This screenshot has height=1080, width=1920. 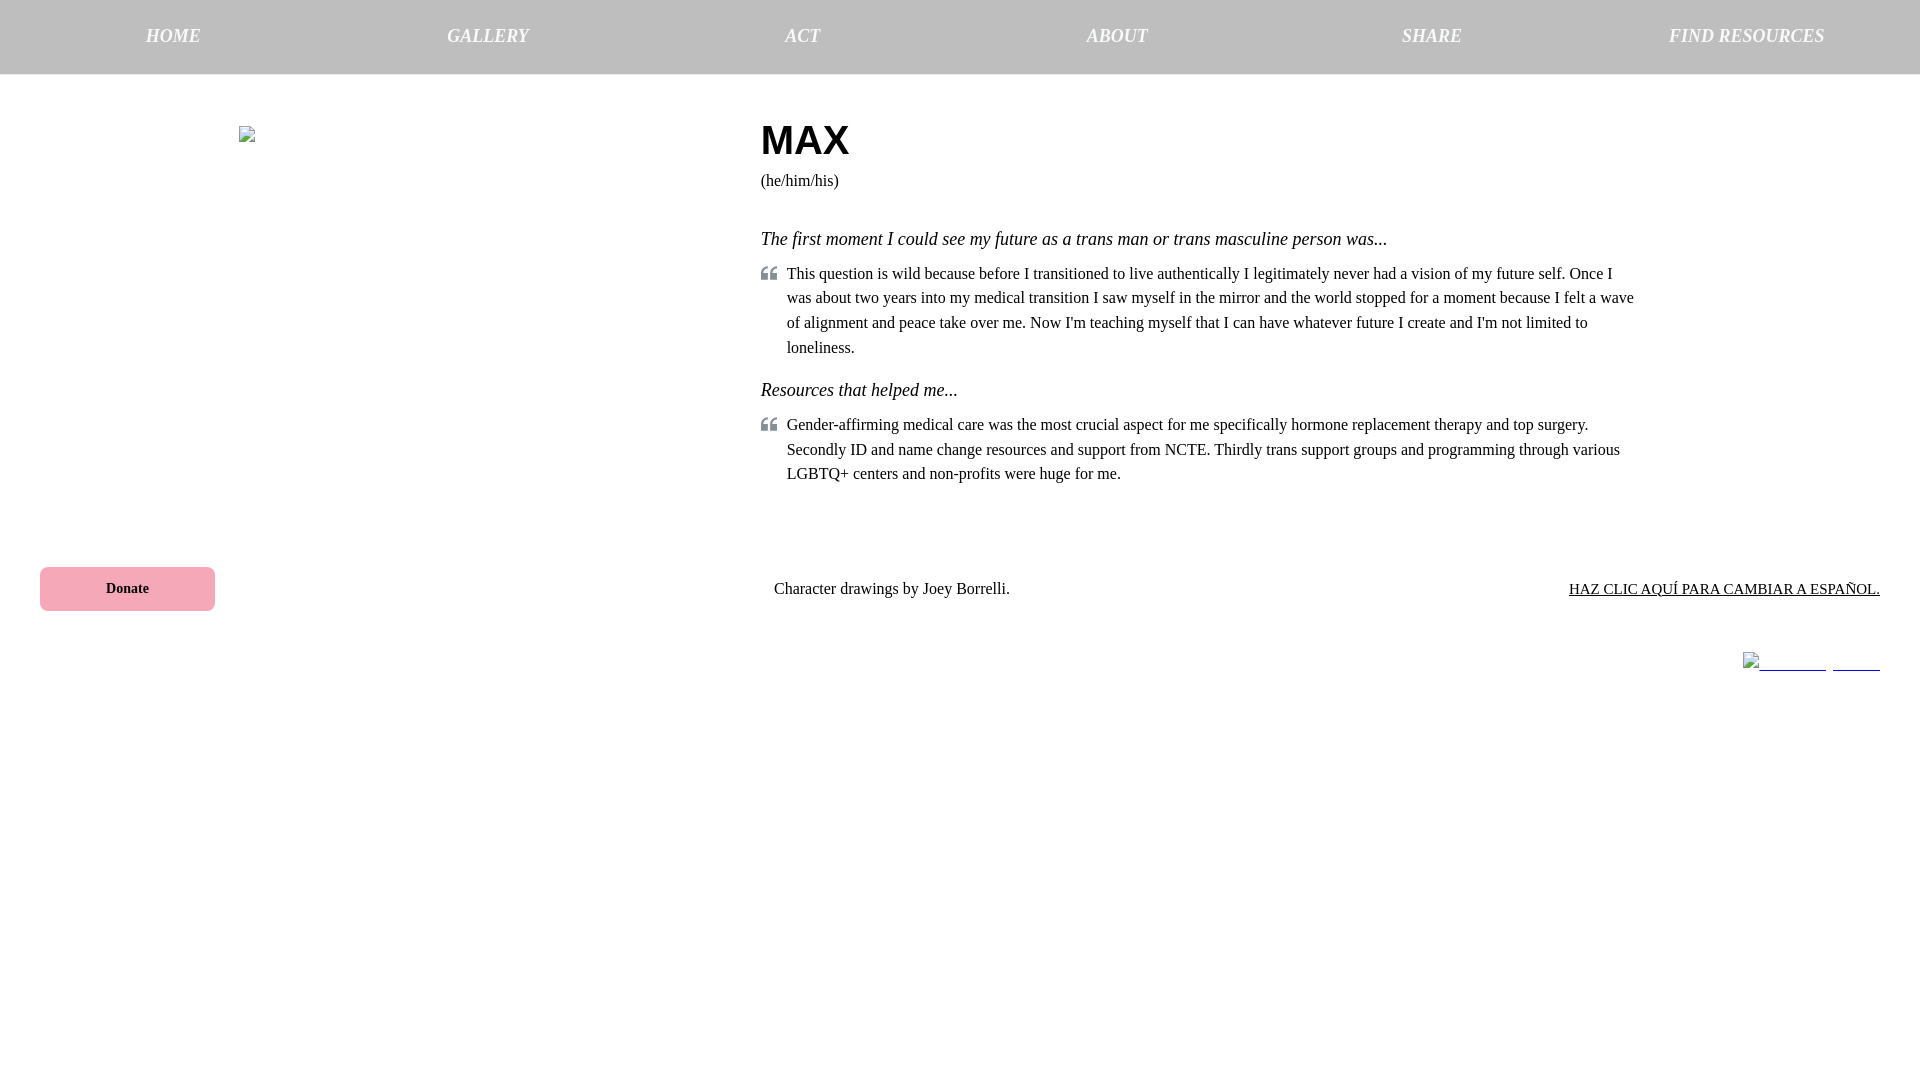 I want to click on ACT, so click(x=802, y=37).